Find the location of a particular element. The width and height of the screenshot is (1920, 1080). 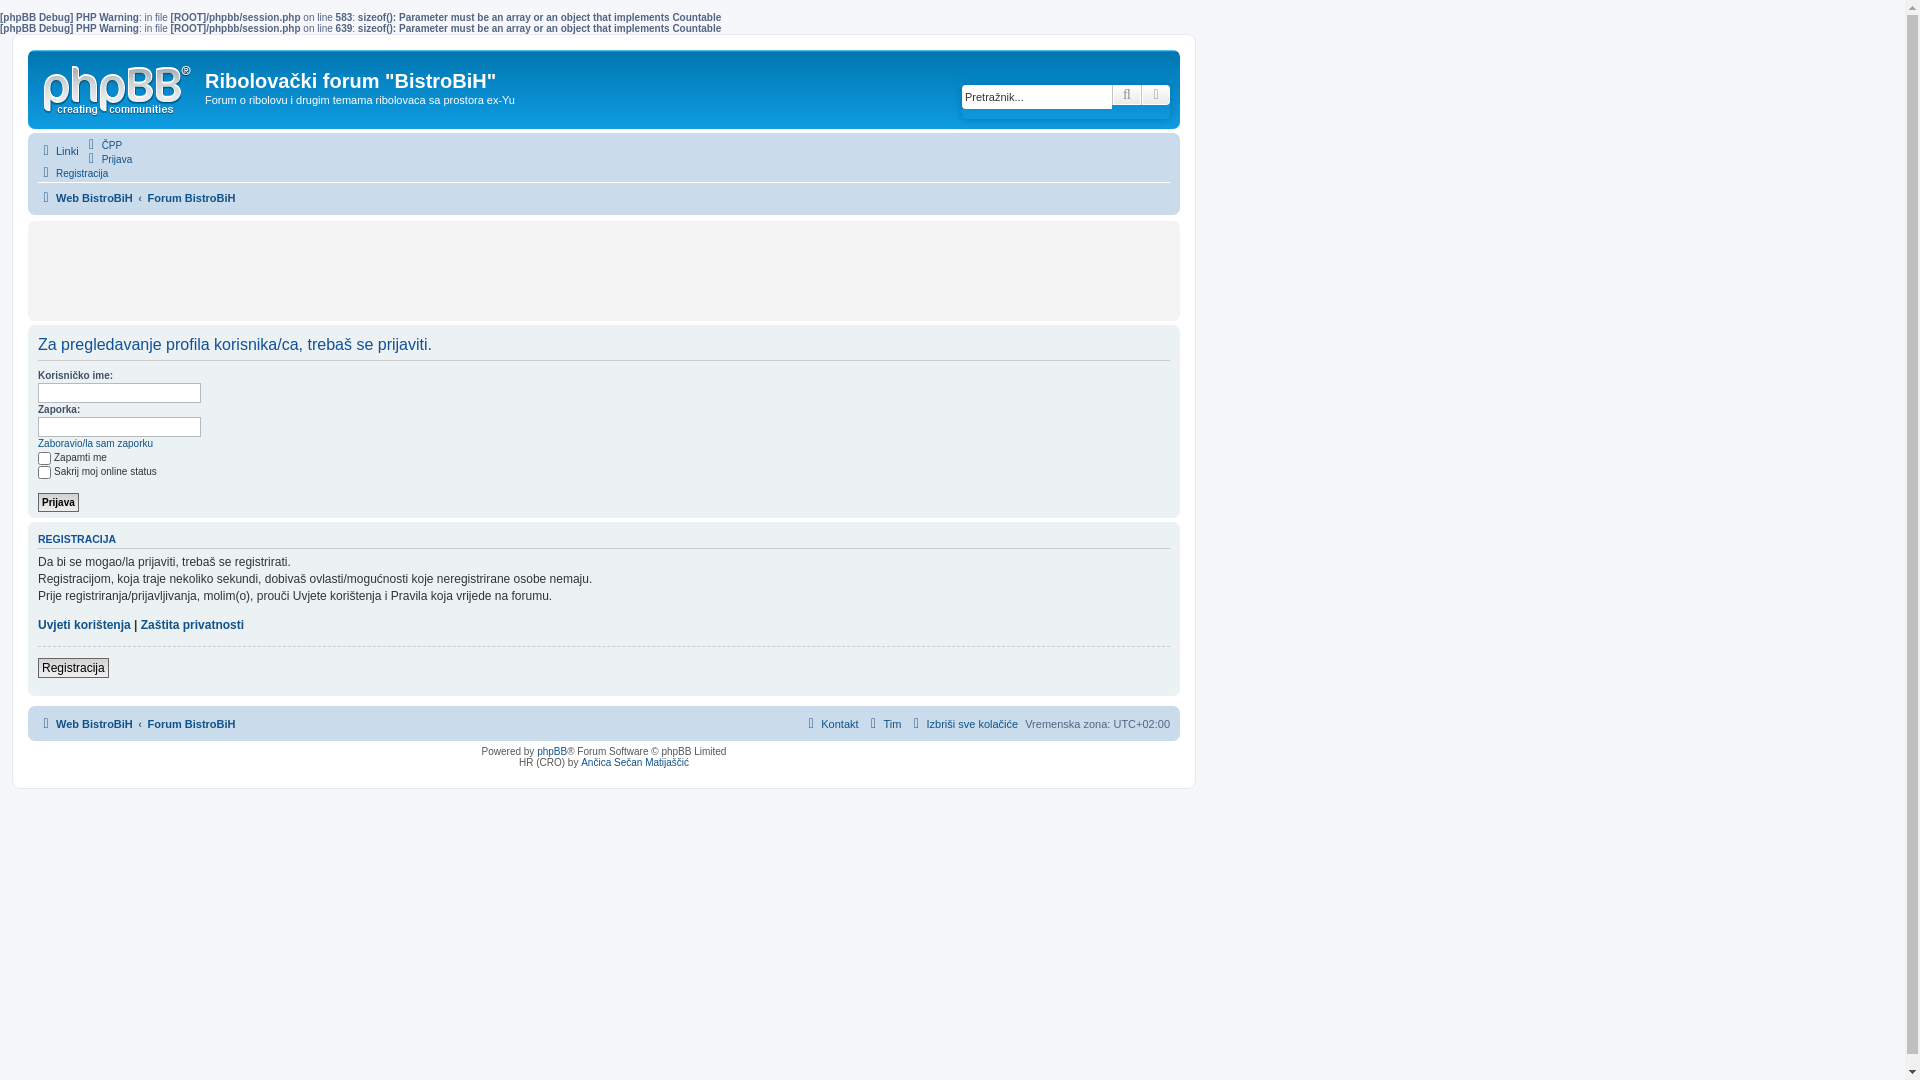

Forum BistroBiH is located at coordinates (191, 198).